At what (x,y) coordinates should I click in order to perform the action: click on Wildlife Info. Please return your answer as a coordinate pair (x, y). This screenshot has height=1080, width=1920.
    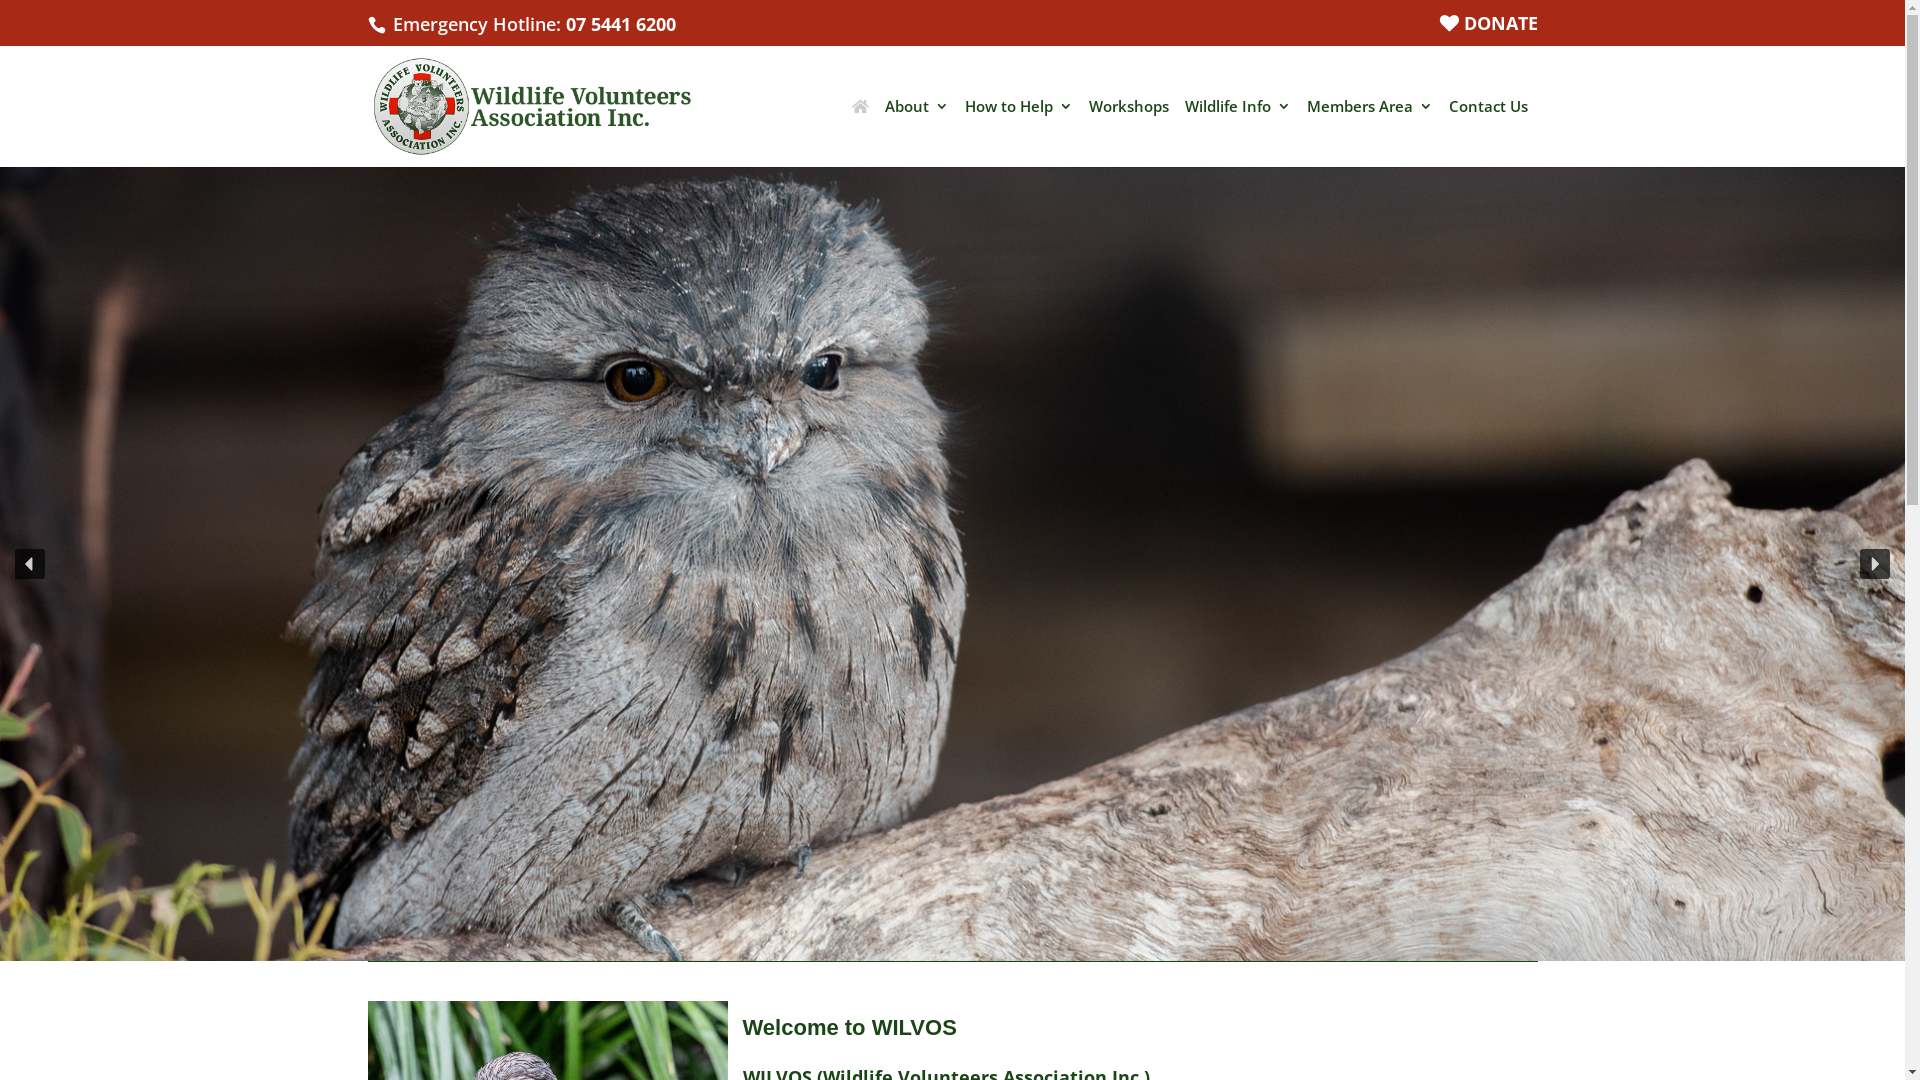
    Looking at the image, I should click on (1237, 127).